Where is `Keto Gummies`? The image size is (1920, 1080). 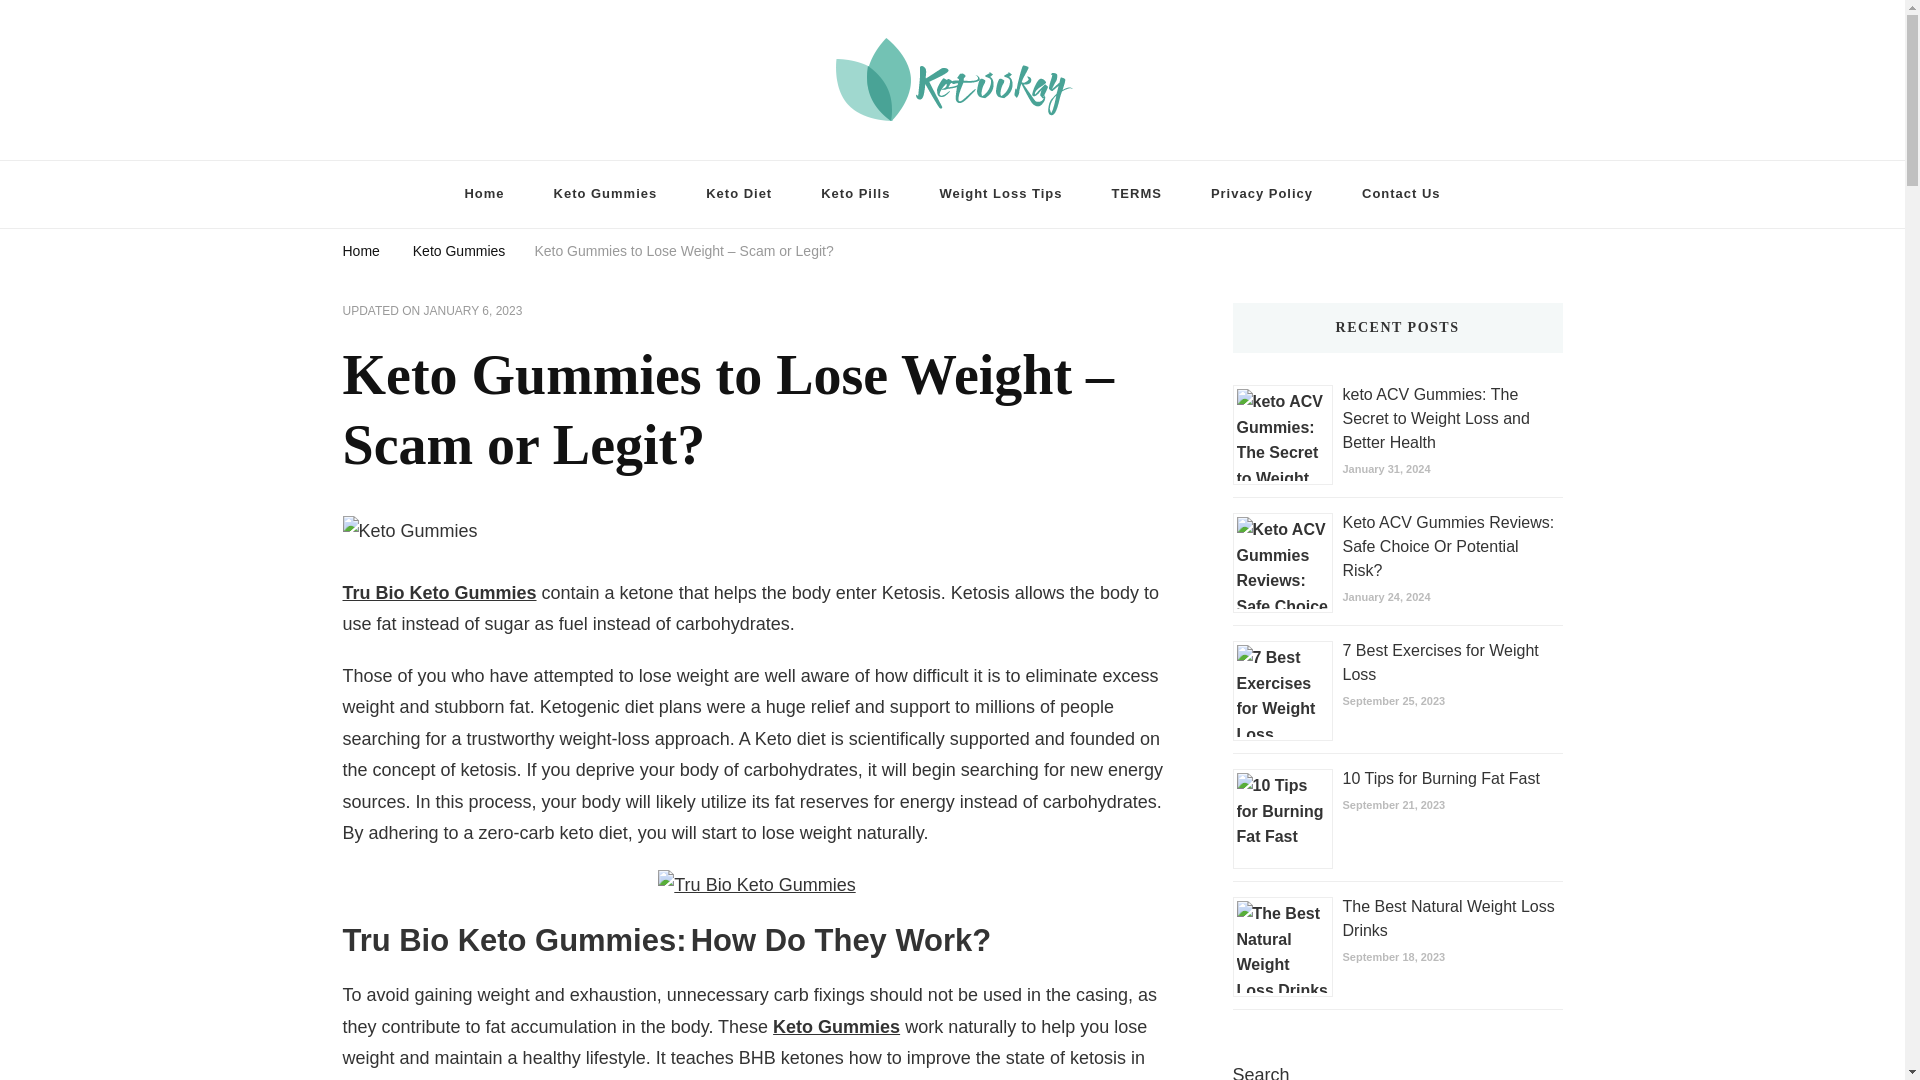 Keto Gummies is located at coordinates (459, 252).